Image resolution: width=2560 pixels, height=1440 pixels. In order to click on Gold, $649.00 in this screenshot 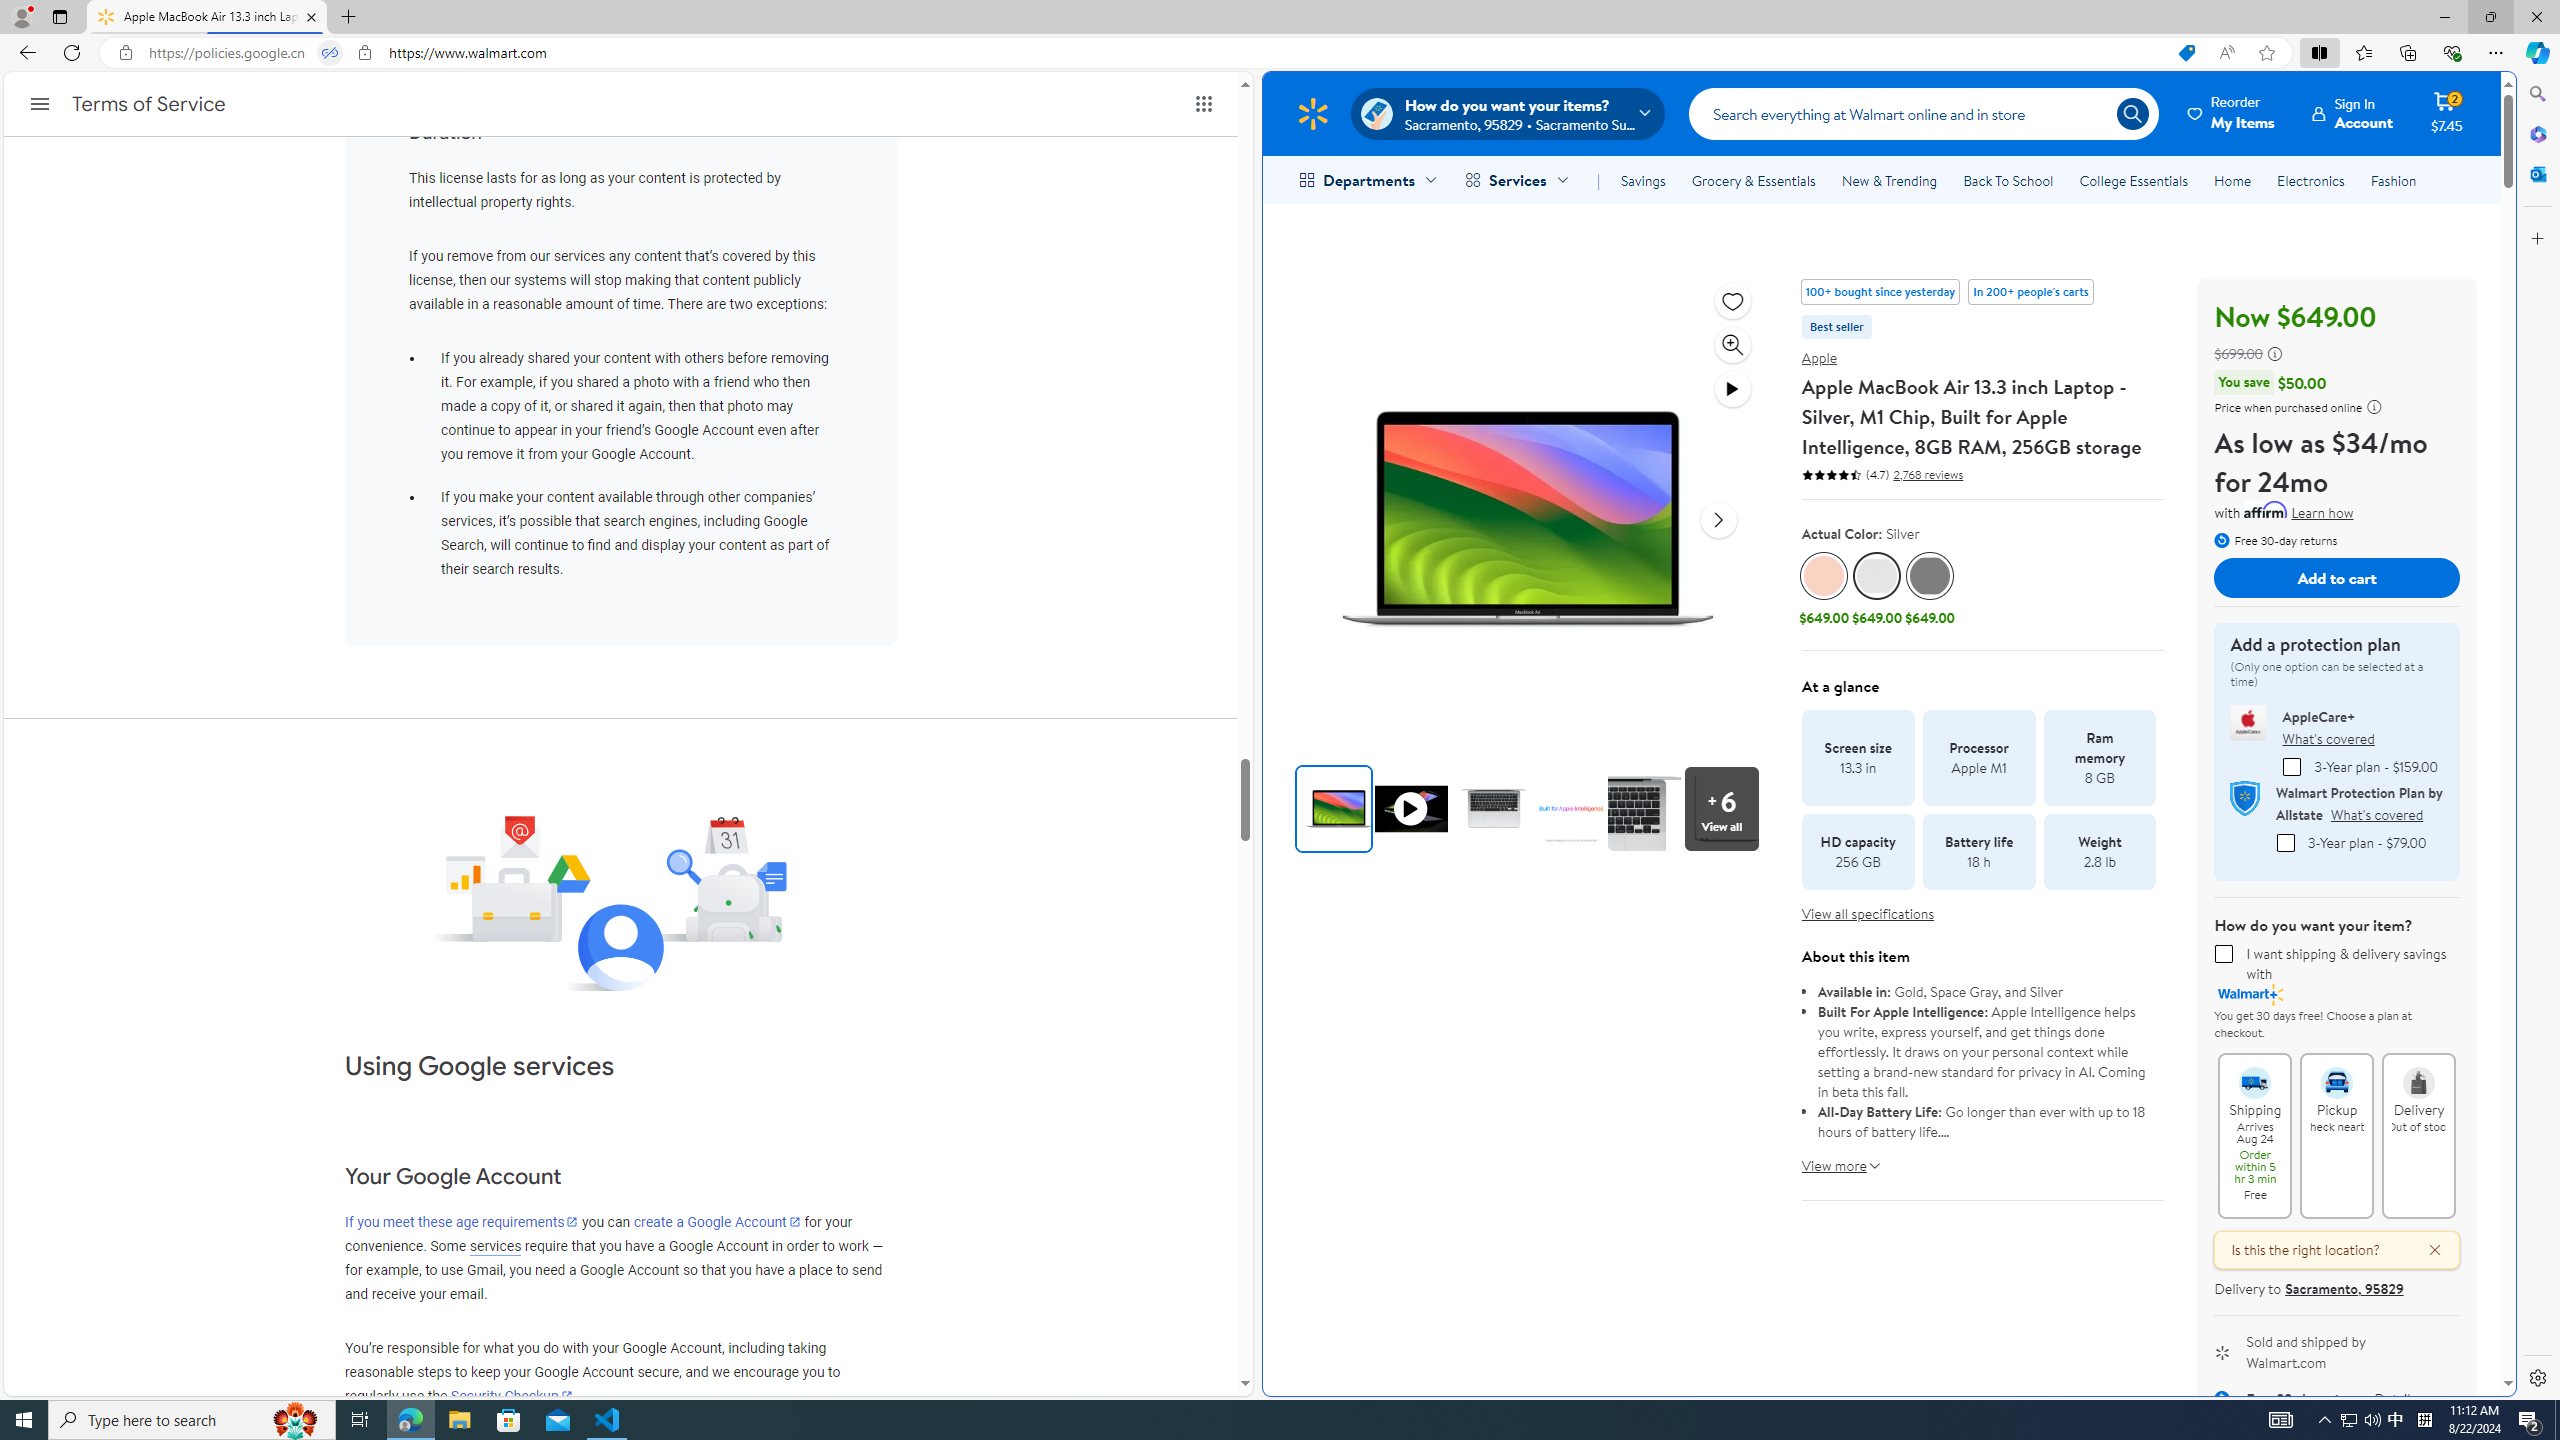, I will do `click(1824, 590)`.